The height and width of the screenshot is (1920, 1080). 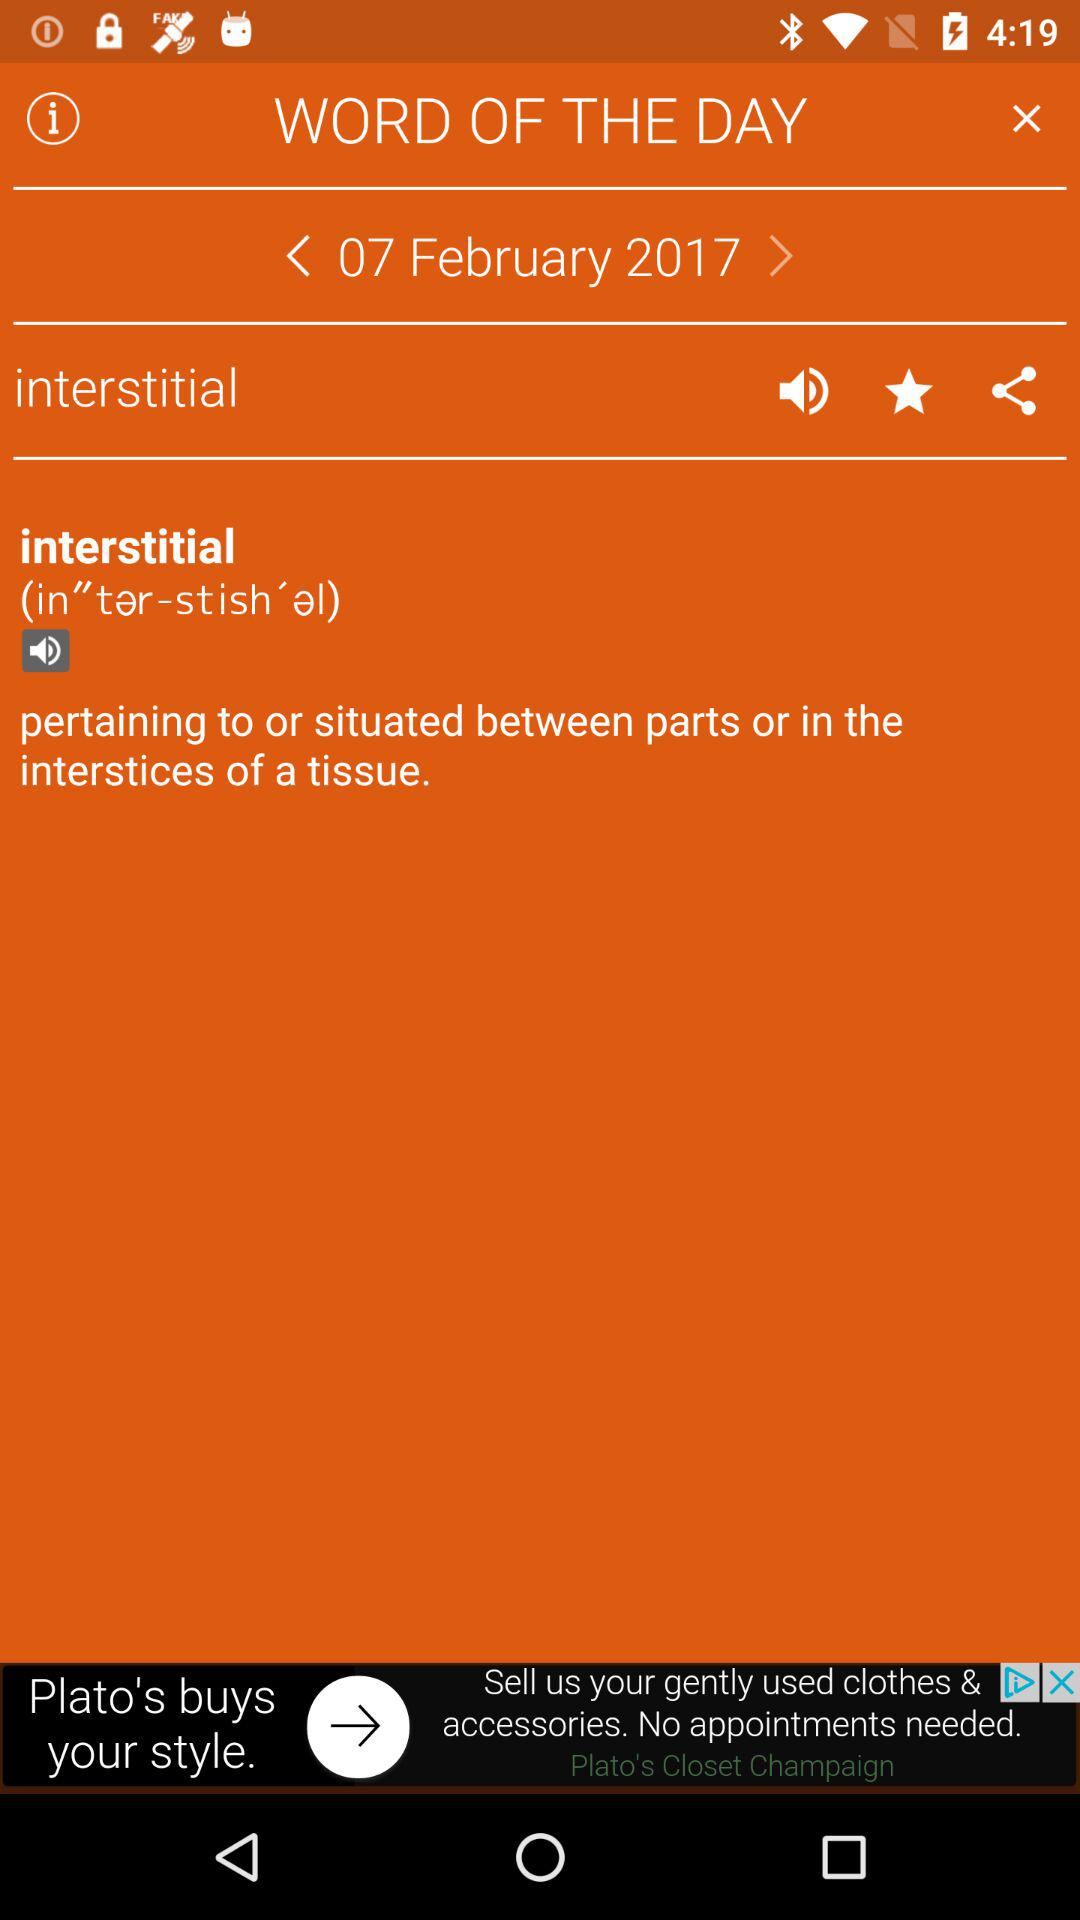 I want to click on open options, so click(x=1014, y=390).